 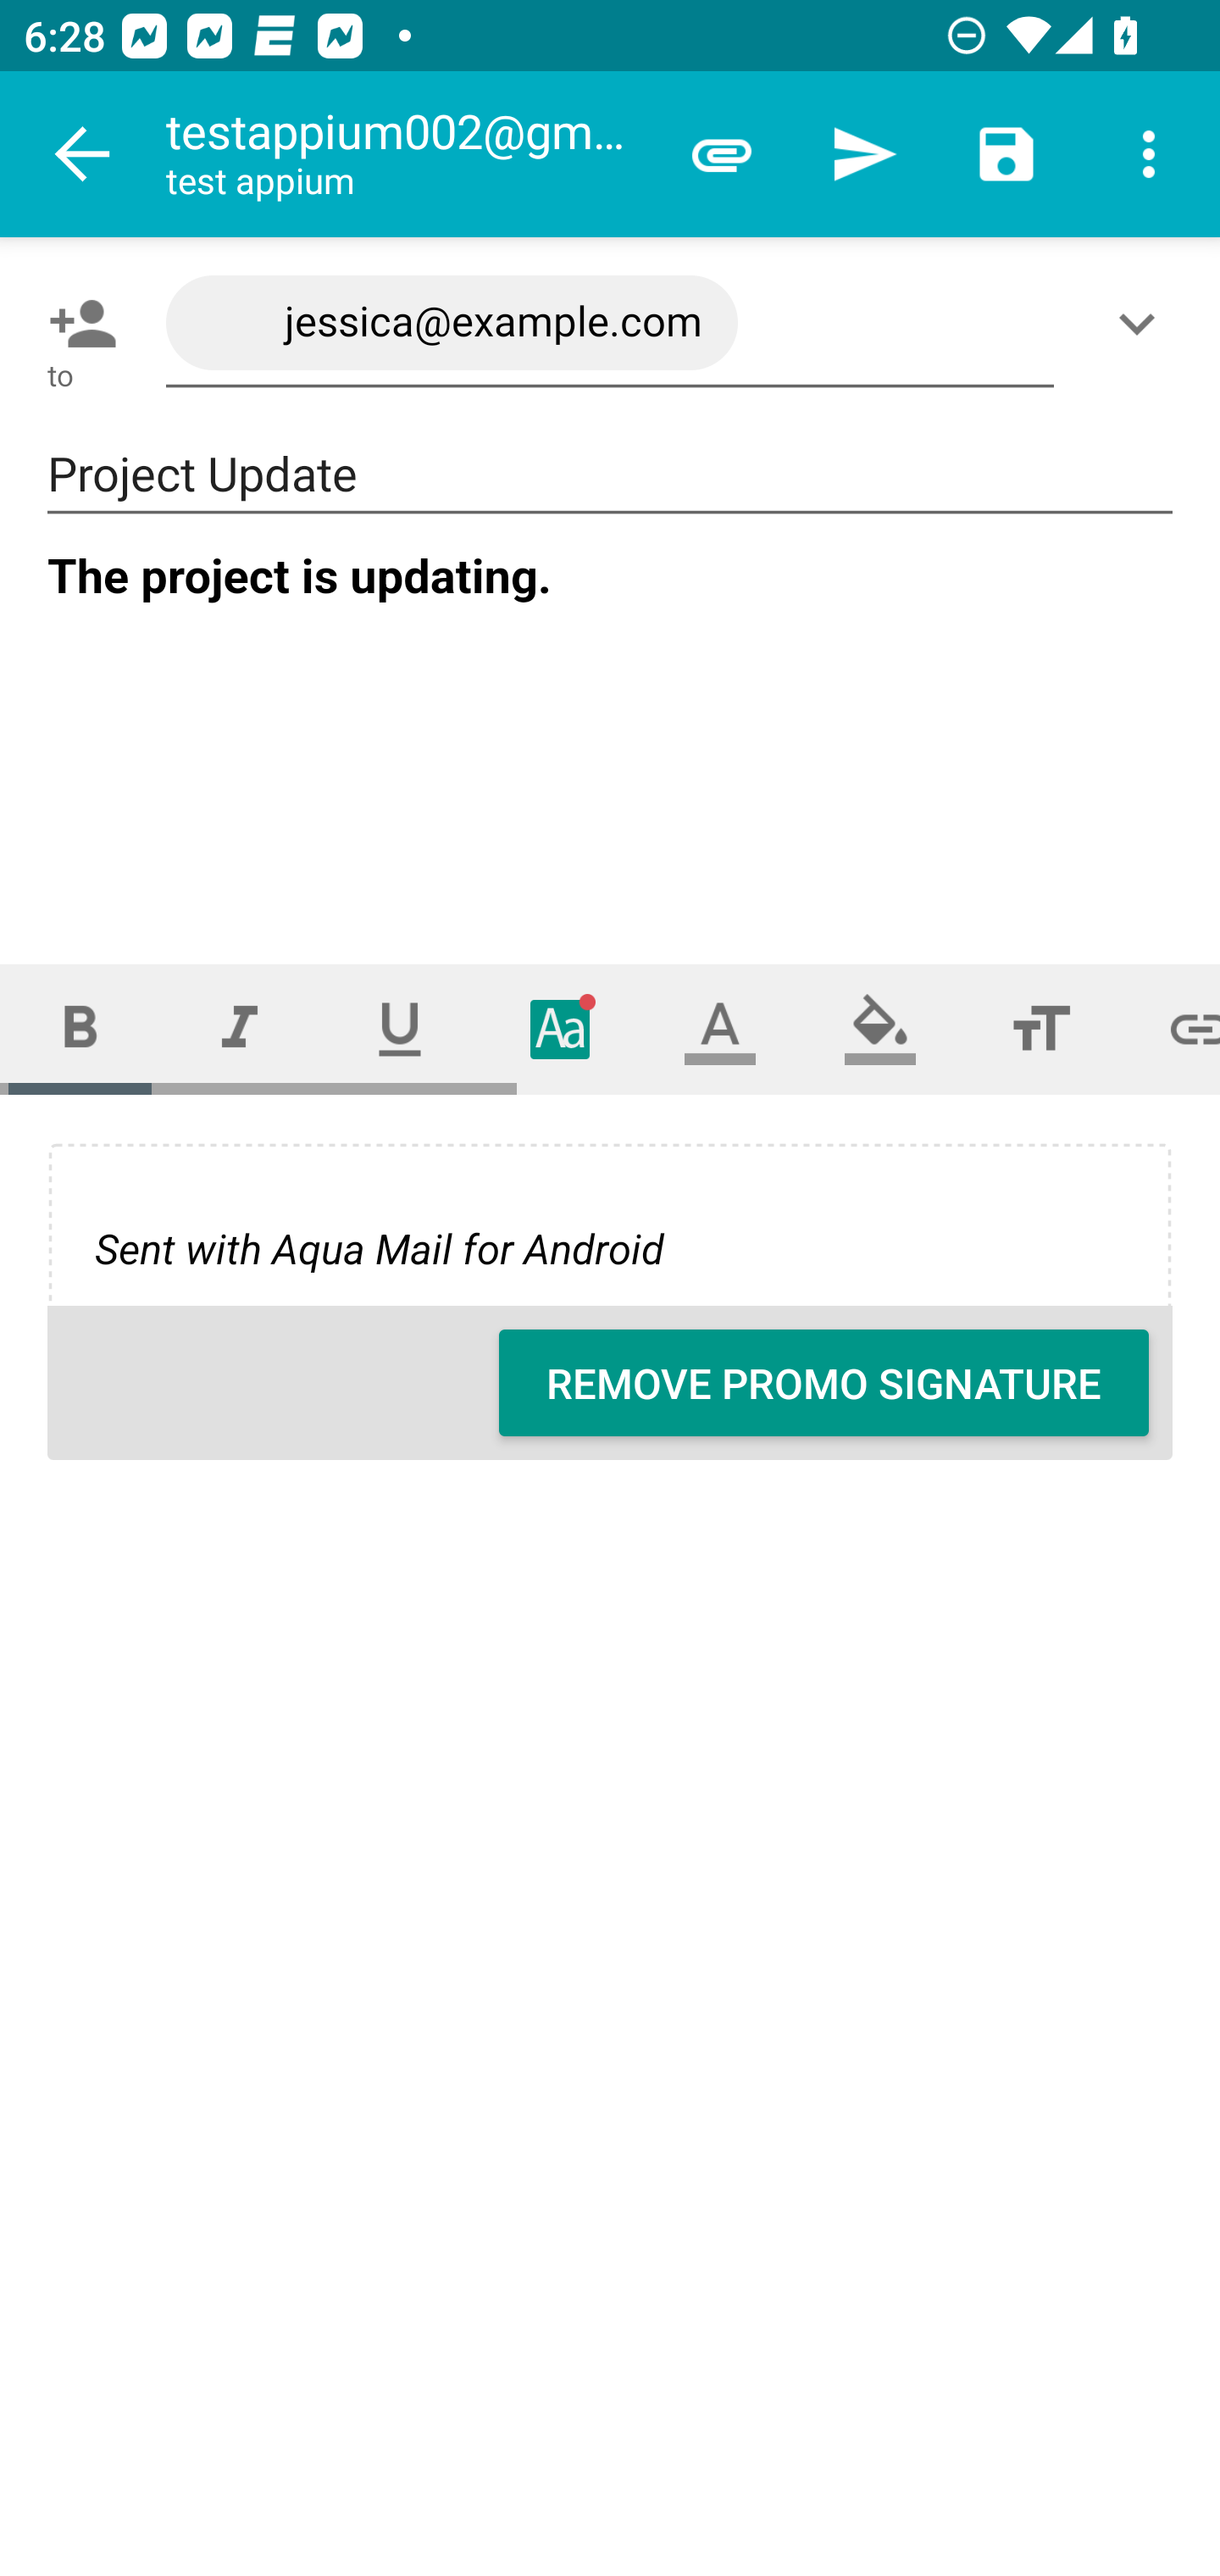 What do you see at coordinates (1006, 154) in the screenshot?
I see `Save` at bounding box center [1006, 154].